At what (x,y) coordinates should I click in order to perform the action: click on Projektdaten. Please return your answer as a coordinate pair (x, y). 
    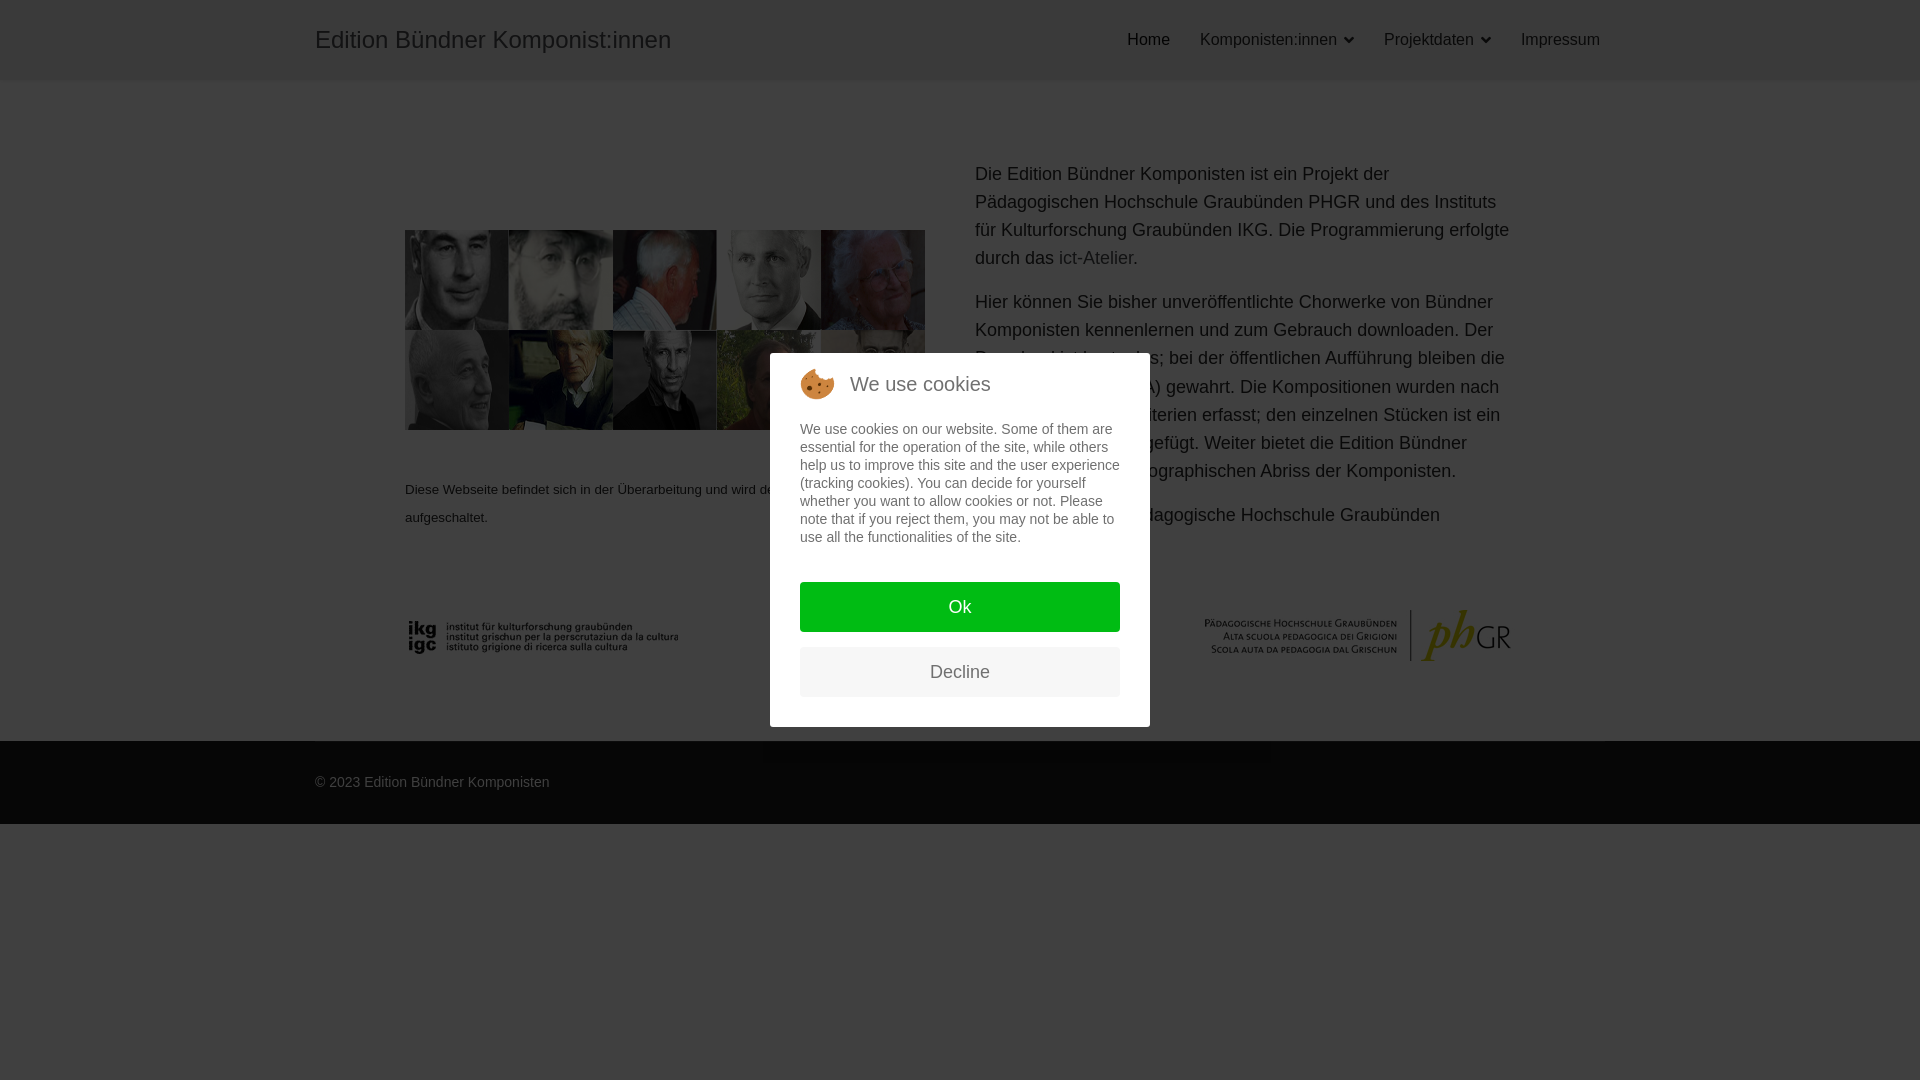
    Looking at the image, I should click on (1438, 40).